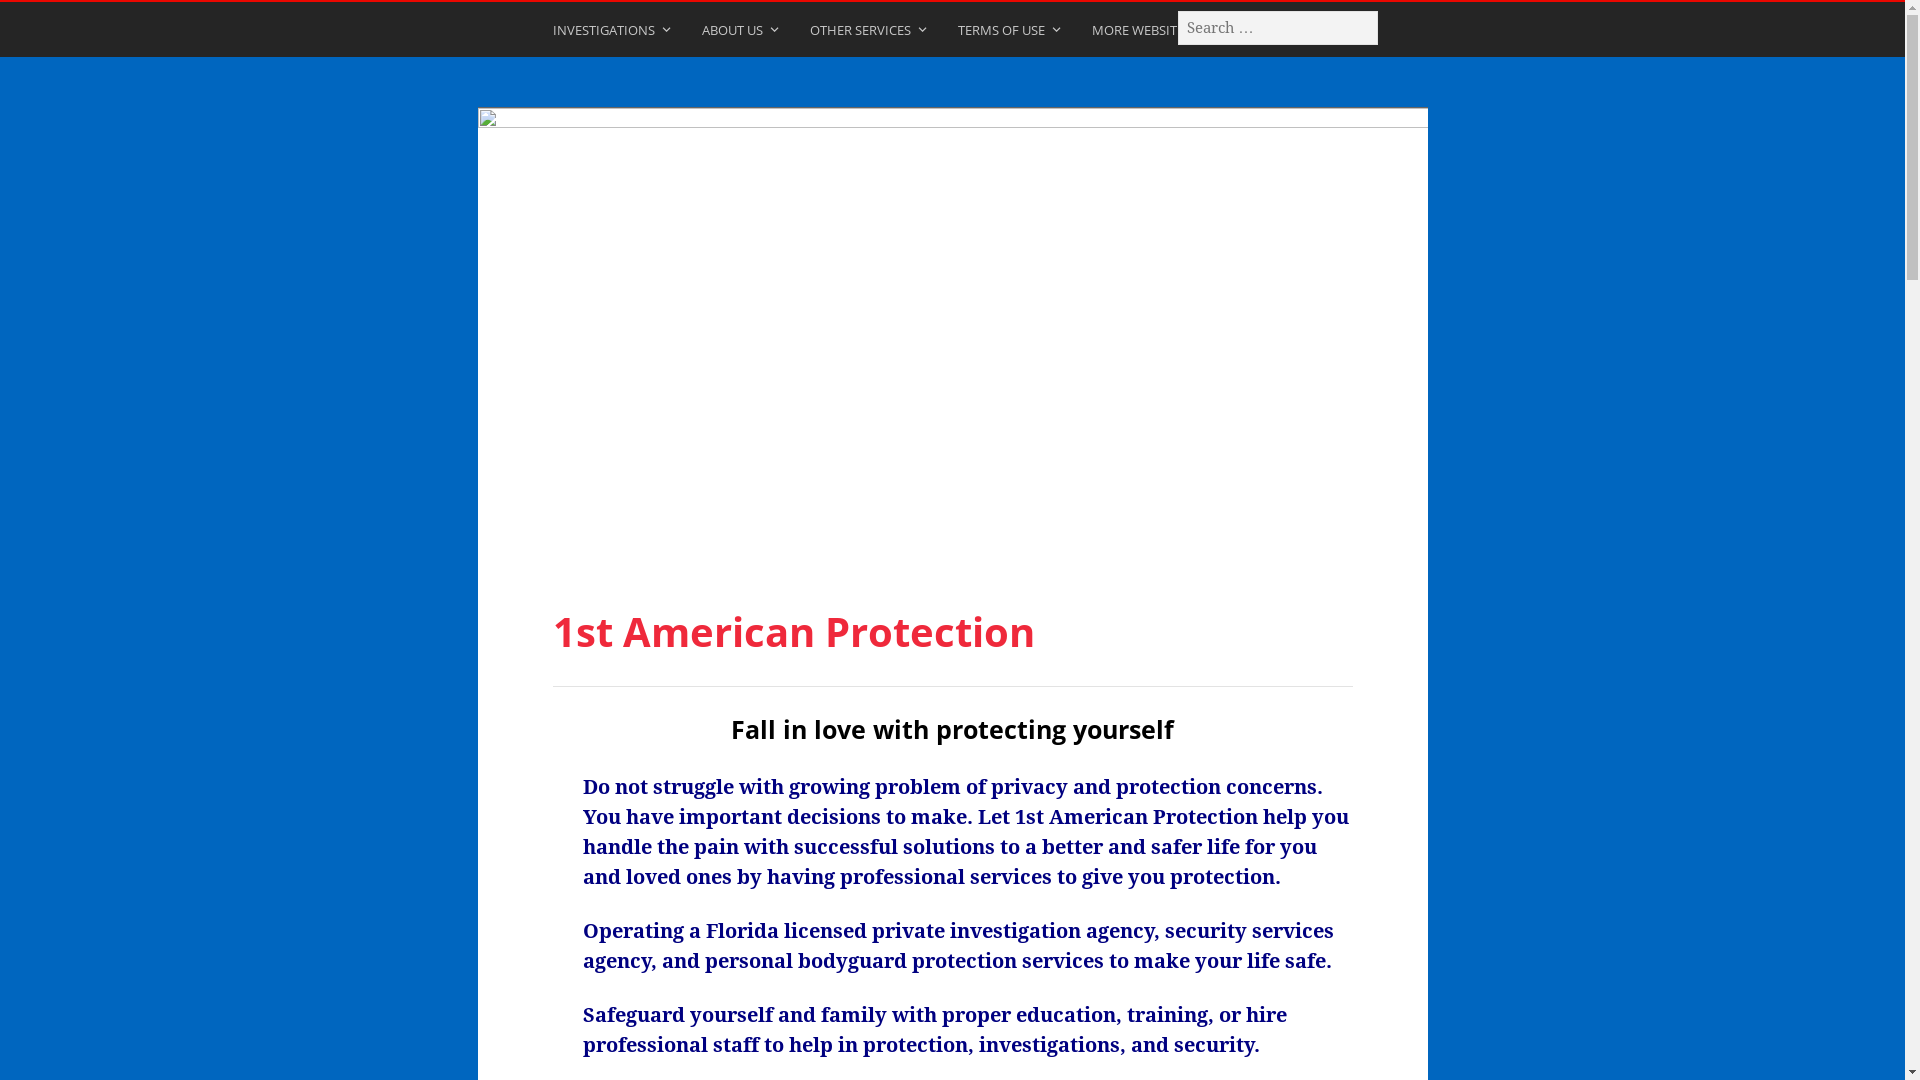 This screenshot has width=1920, height=1080. I want to click on ABOUT US, so click(742, 34).